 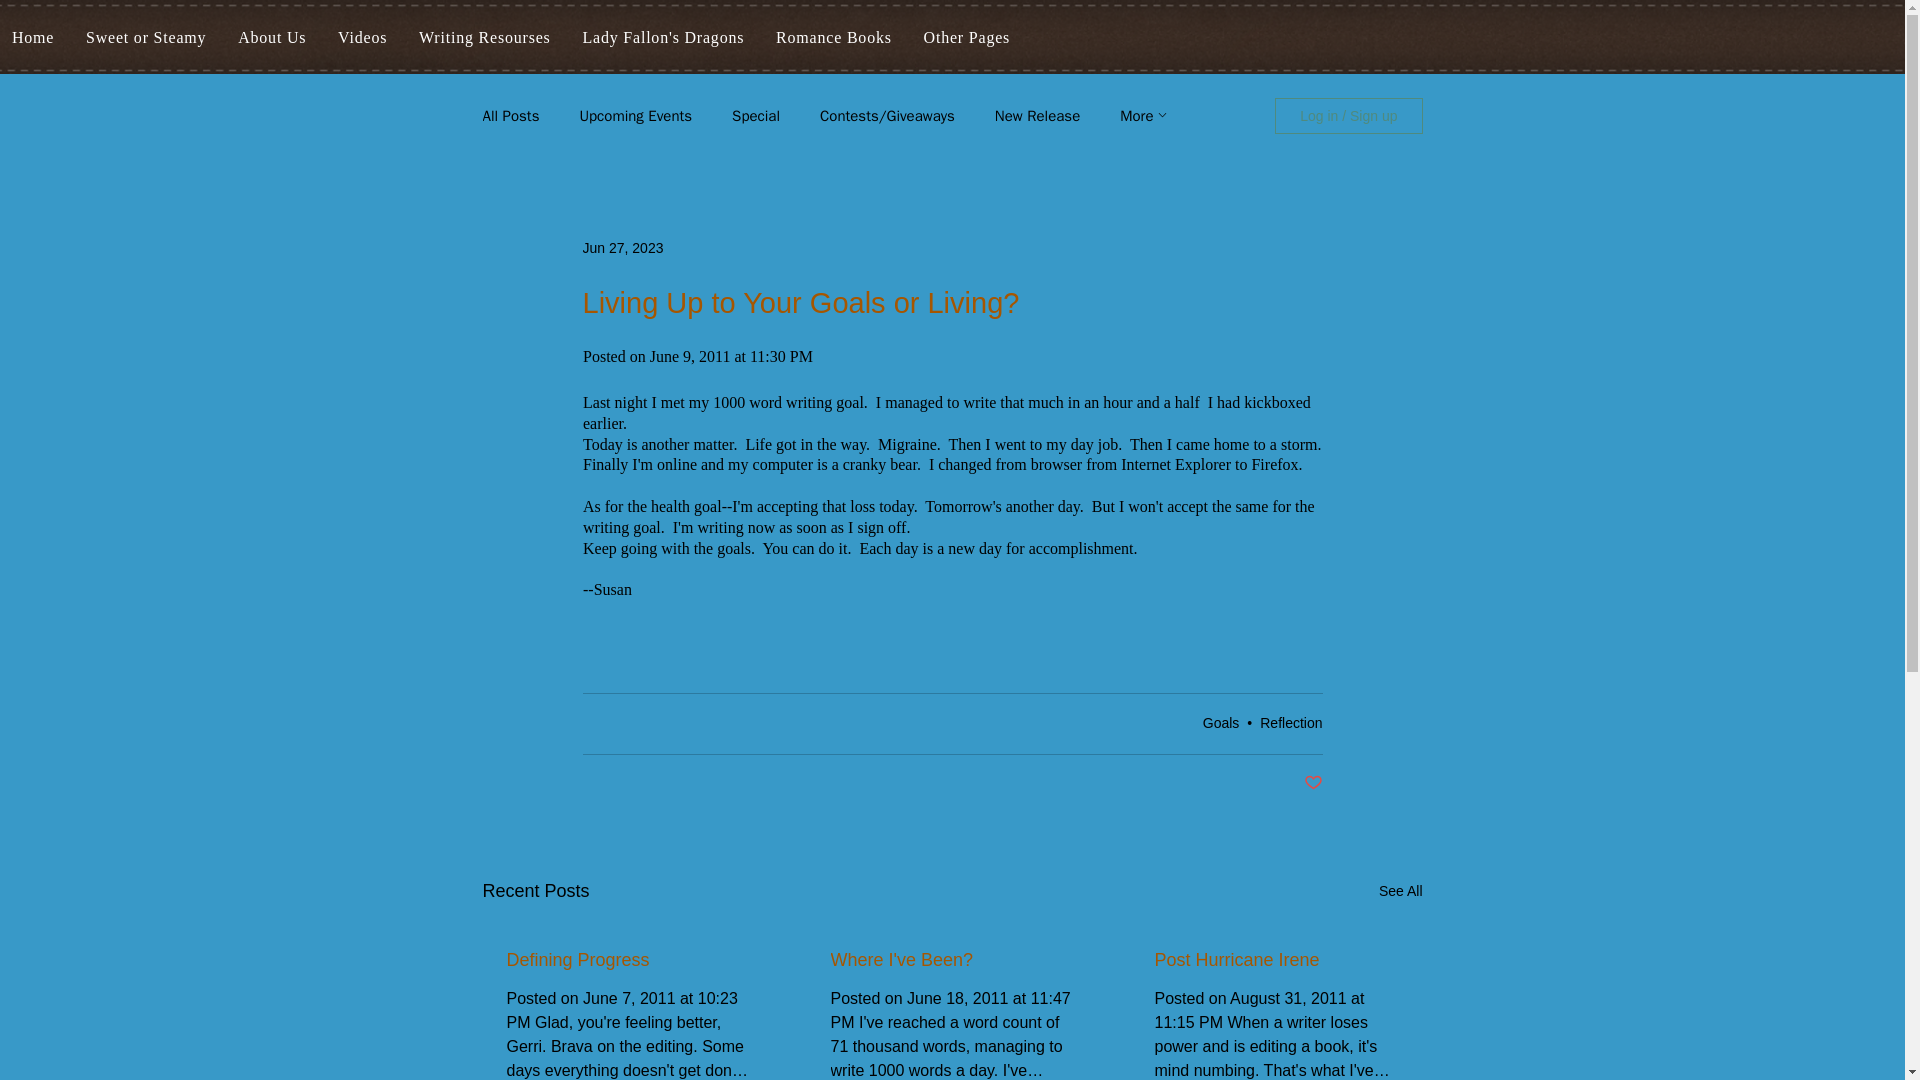 I want to click on Other Pages, so click(x=966, y=38).